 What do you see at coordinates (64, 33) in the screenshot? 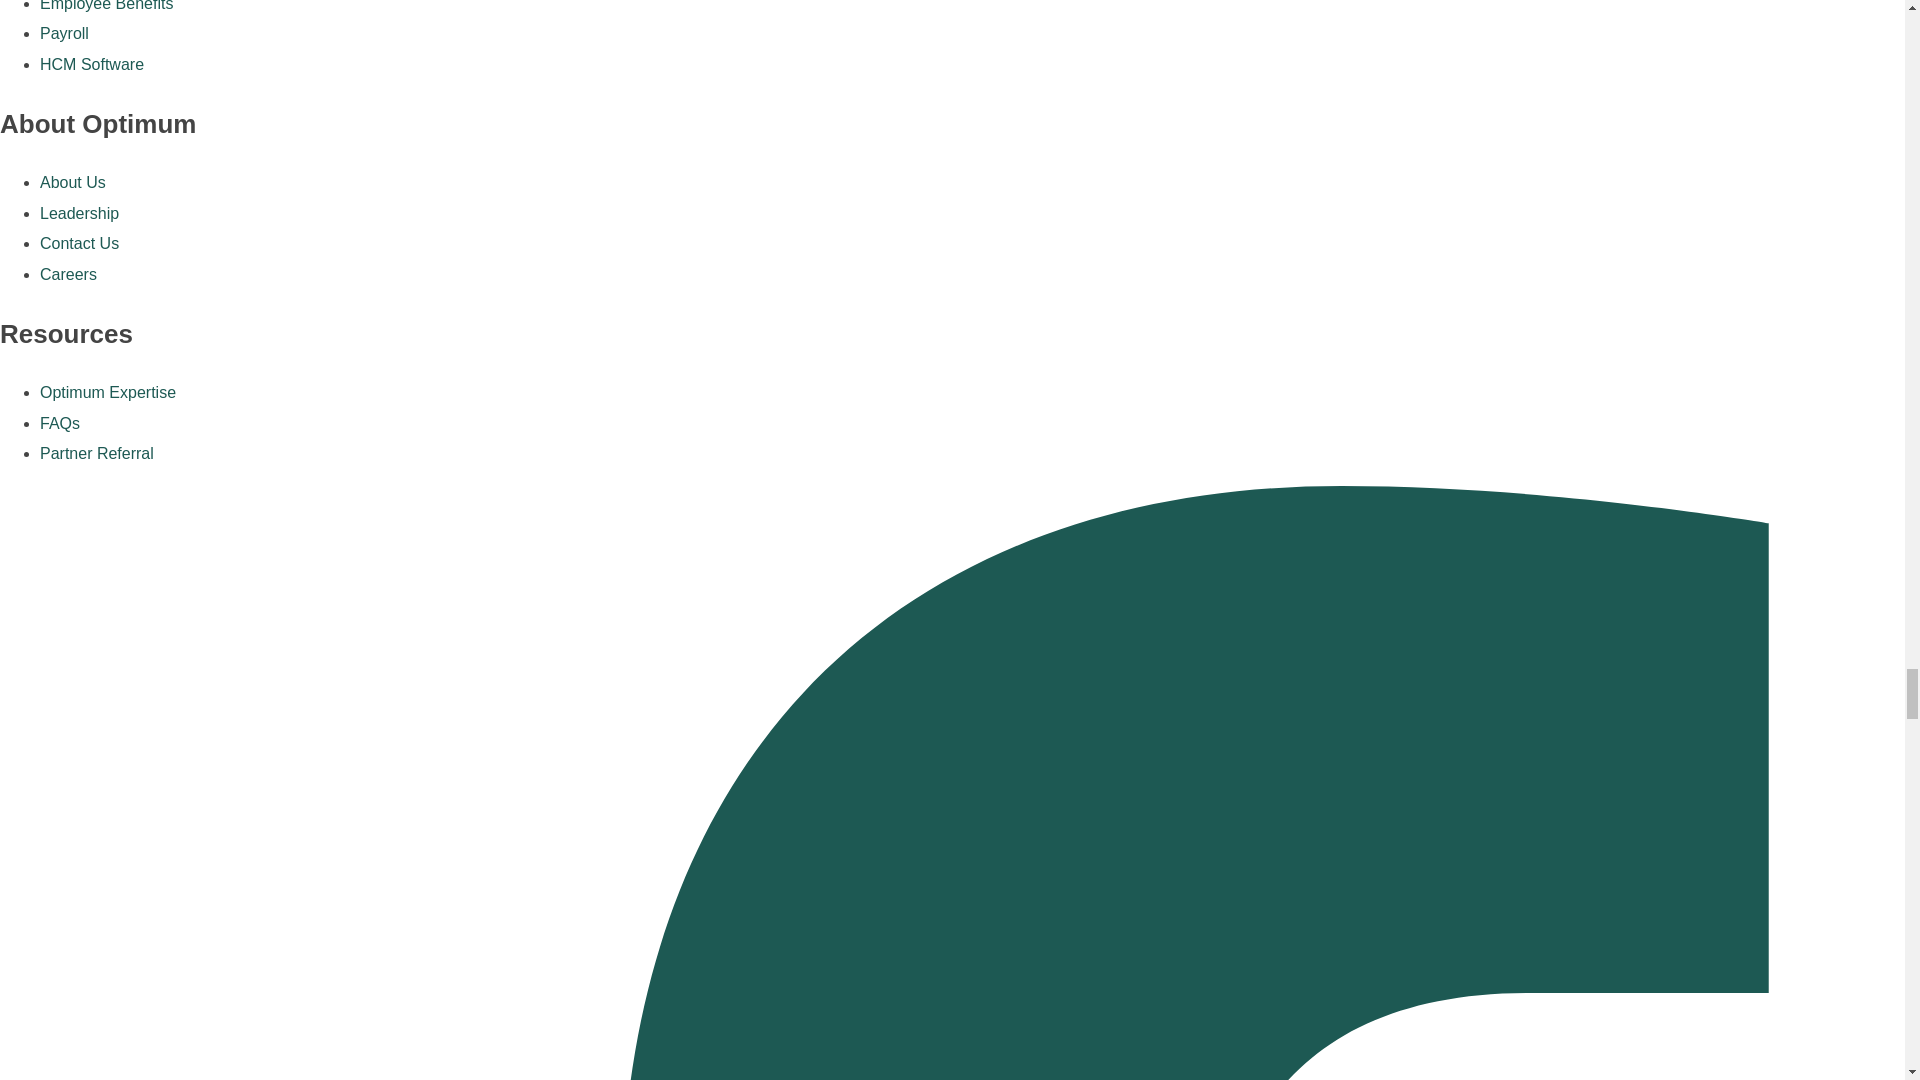
I see `Payroll` at bounding box center [64, 33].